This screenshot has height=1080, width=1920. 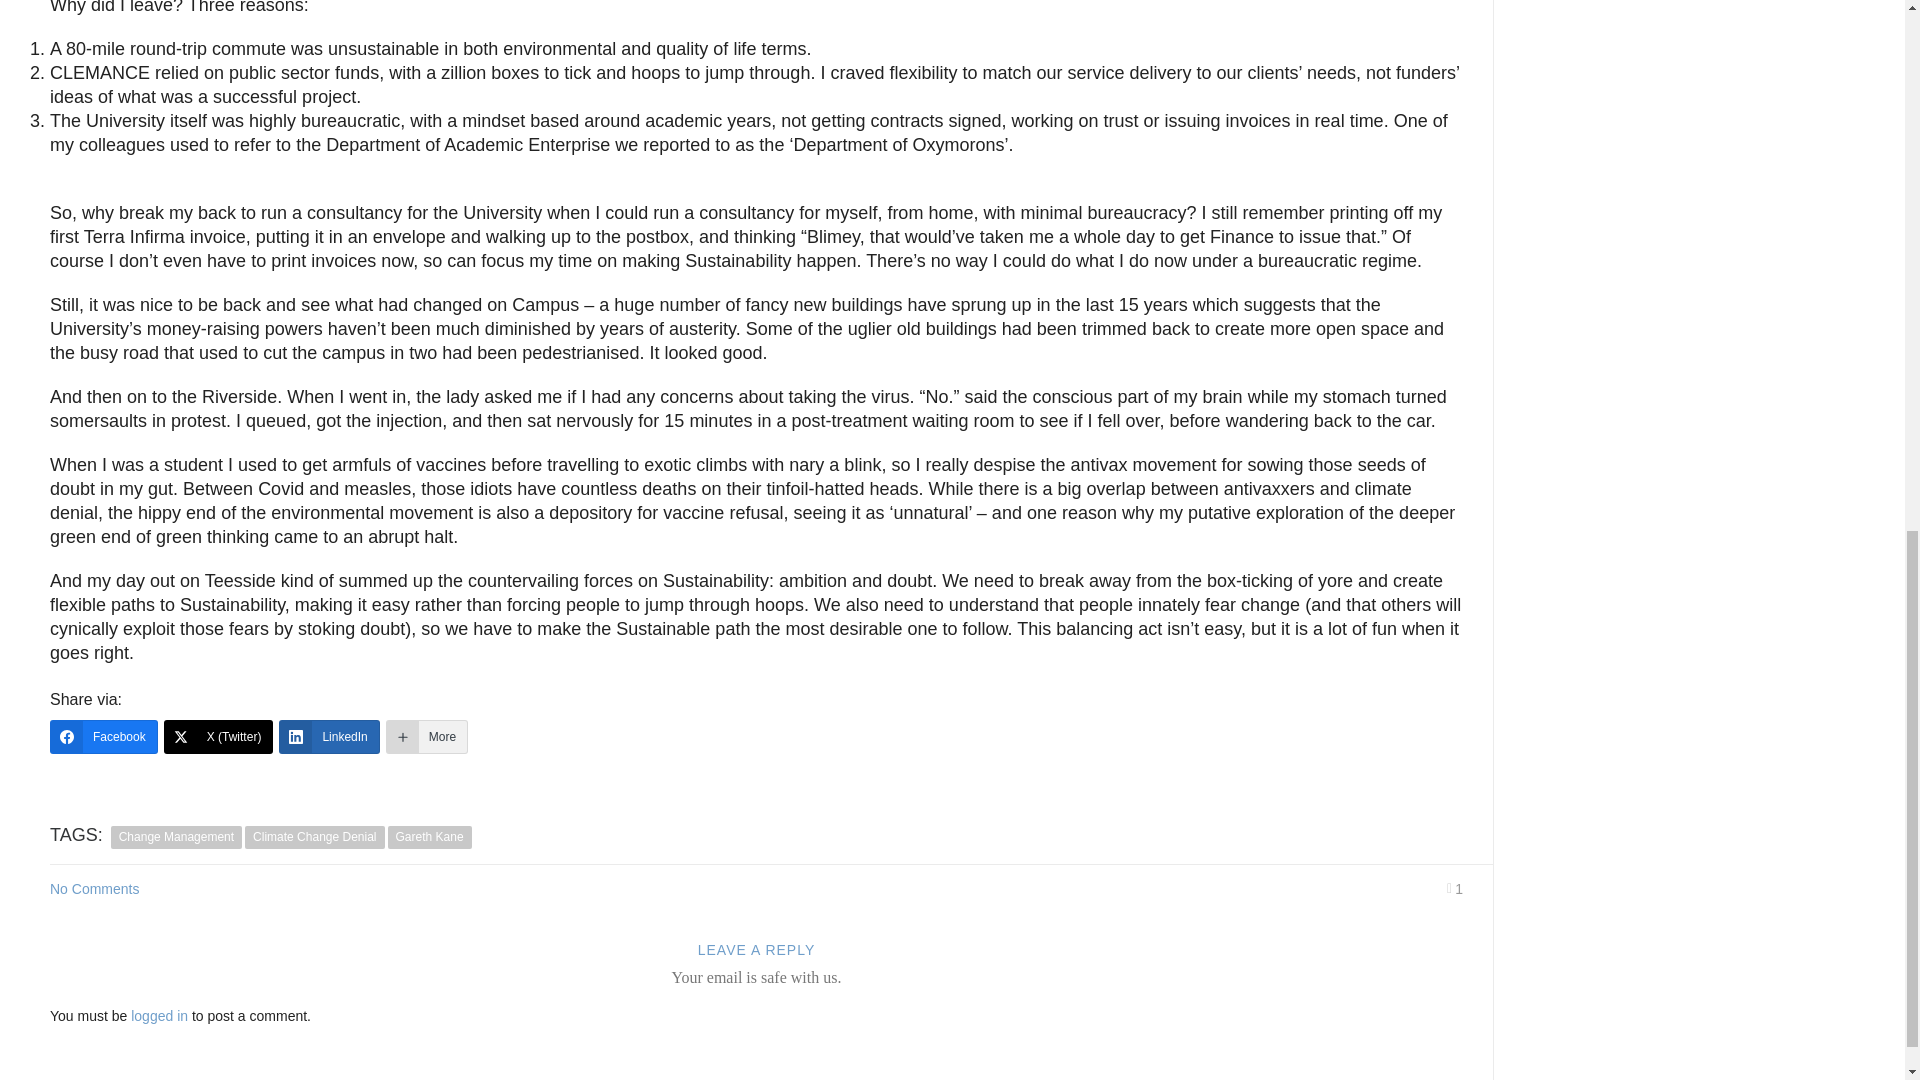 I want to click on LinkedIn, so click(x=328, y=736).